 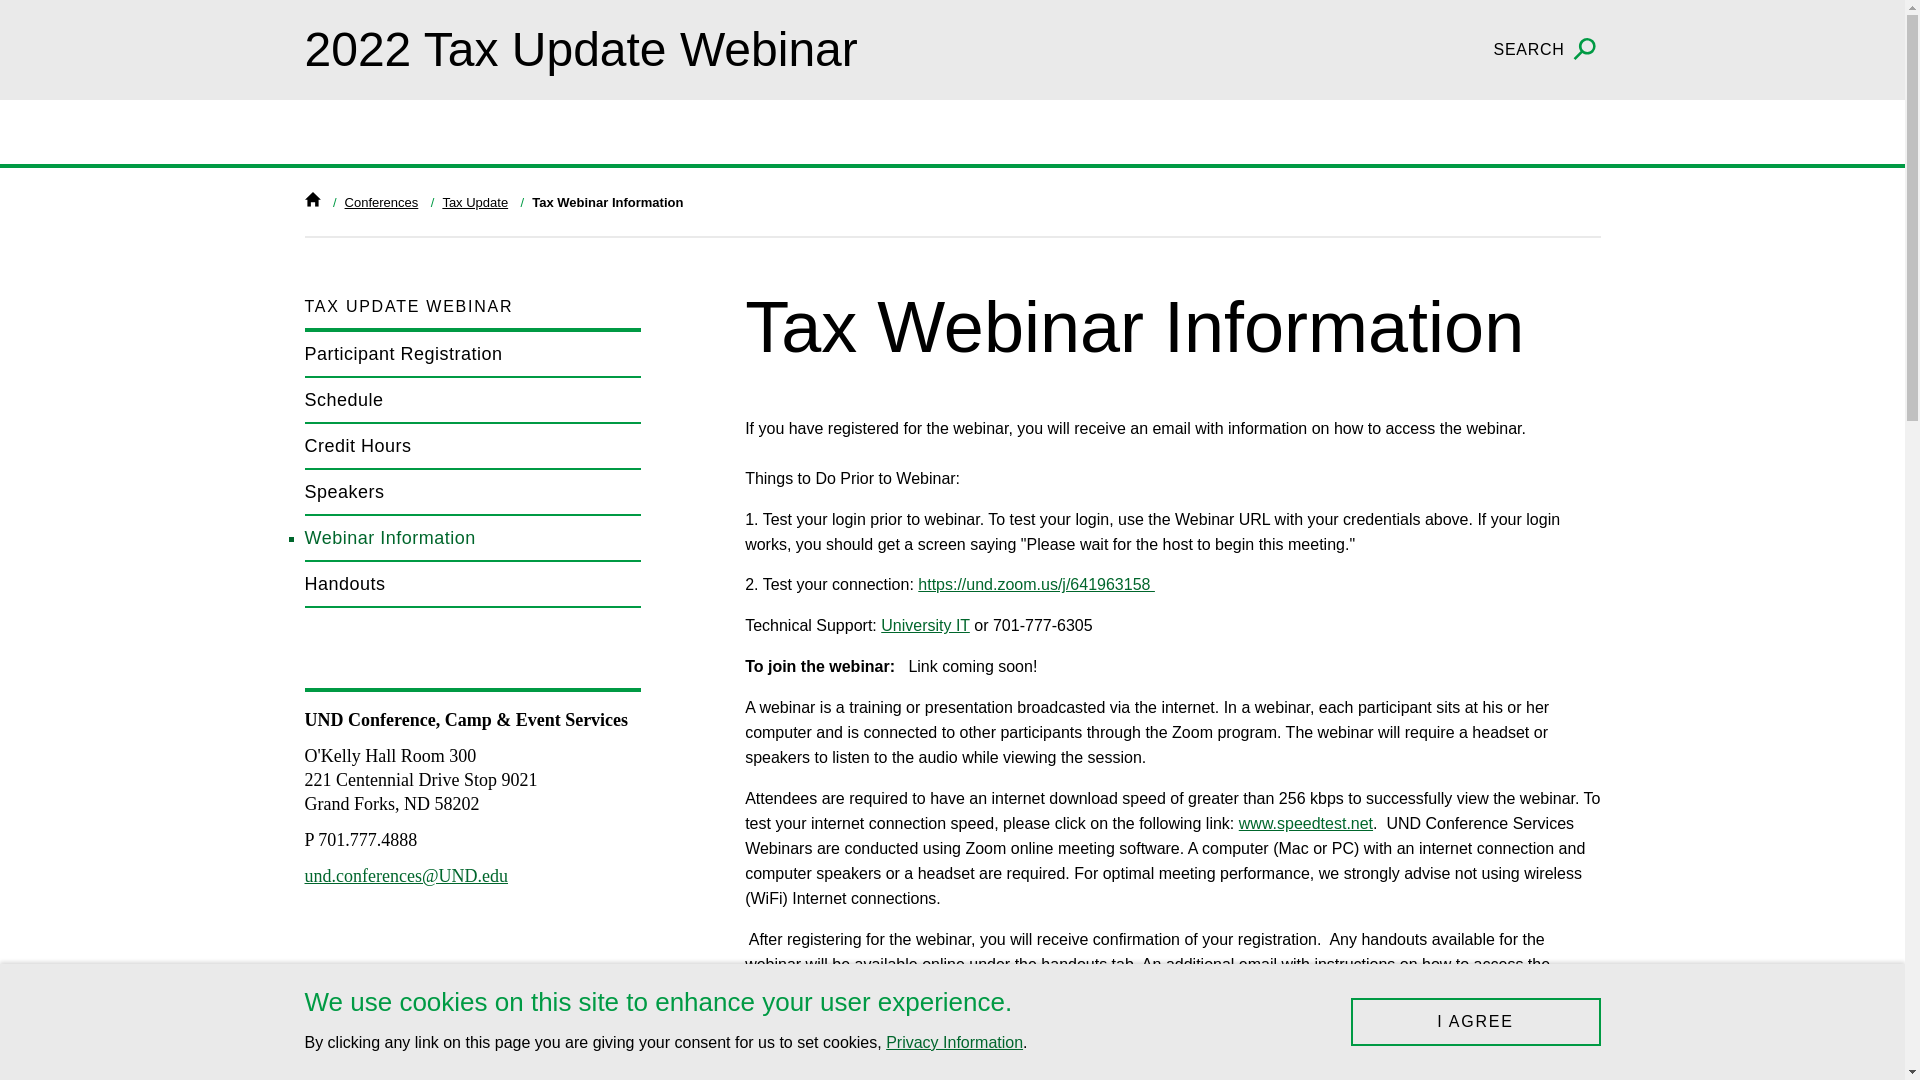 I want to click on 2022 Tax Update Webinar, so click(x=580, y=48).